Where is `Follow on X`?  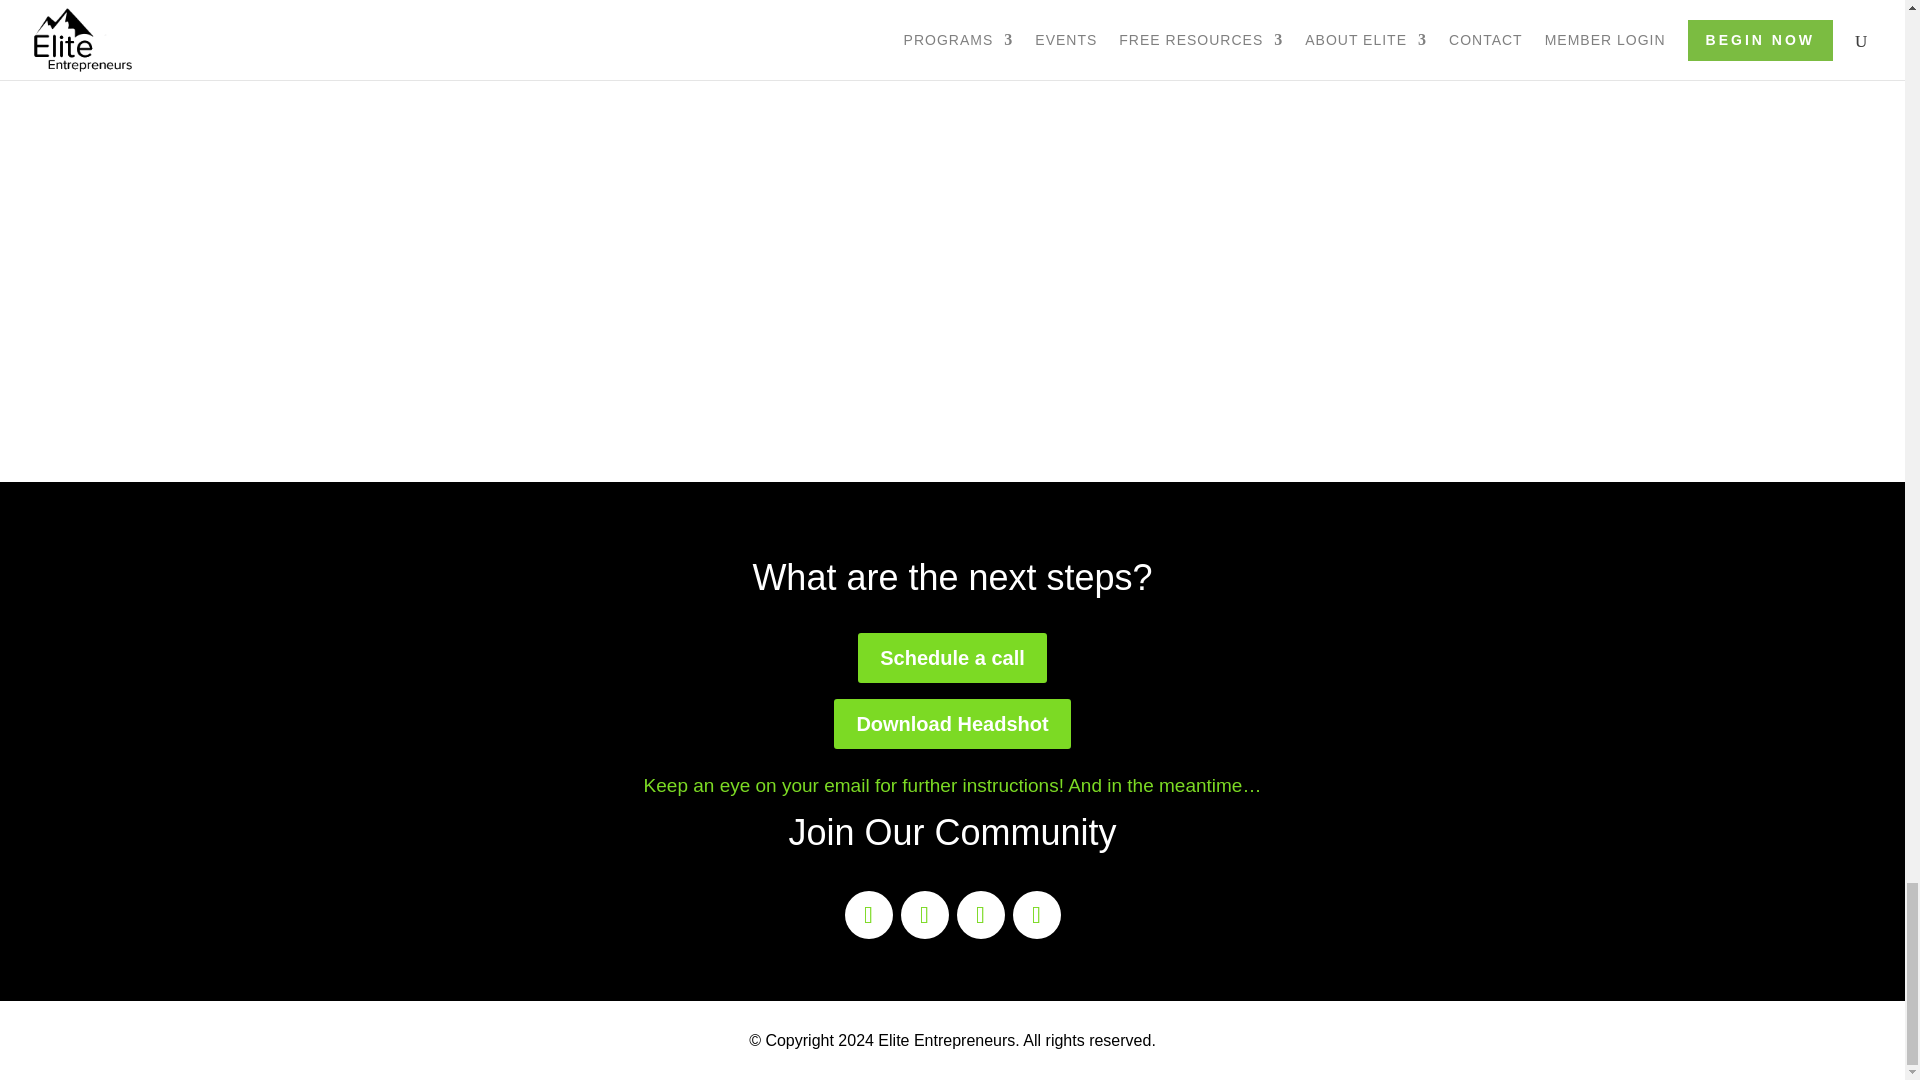
Follow on X is located at coordinates (924, 914).